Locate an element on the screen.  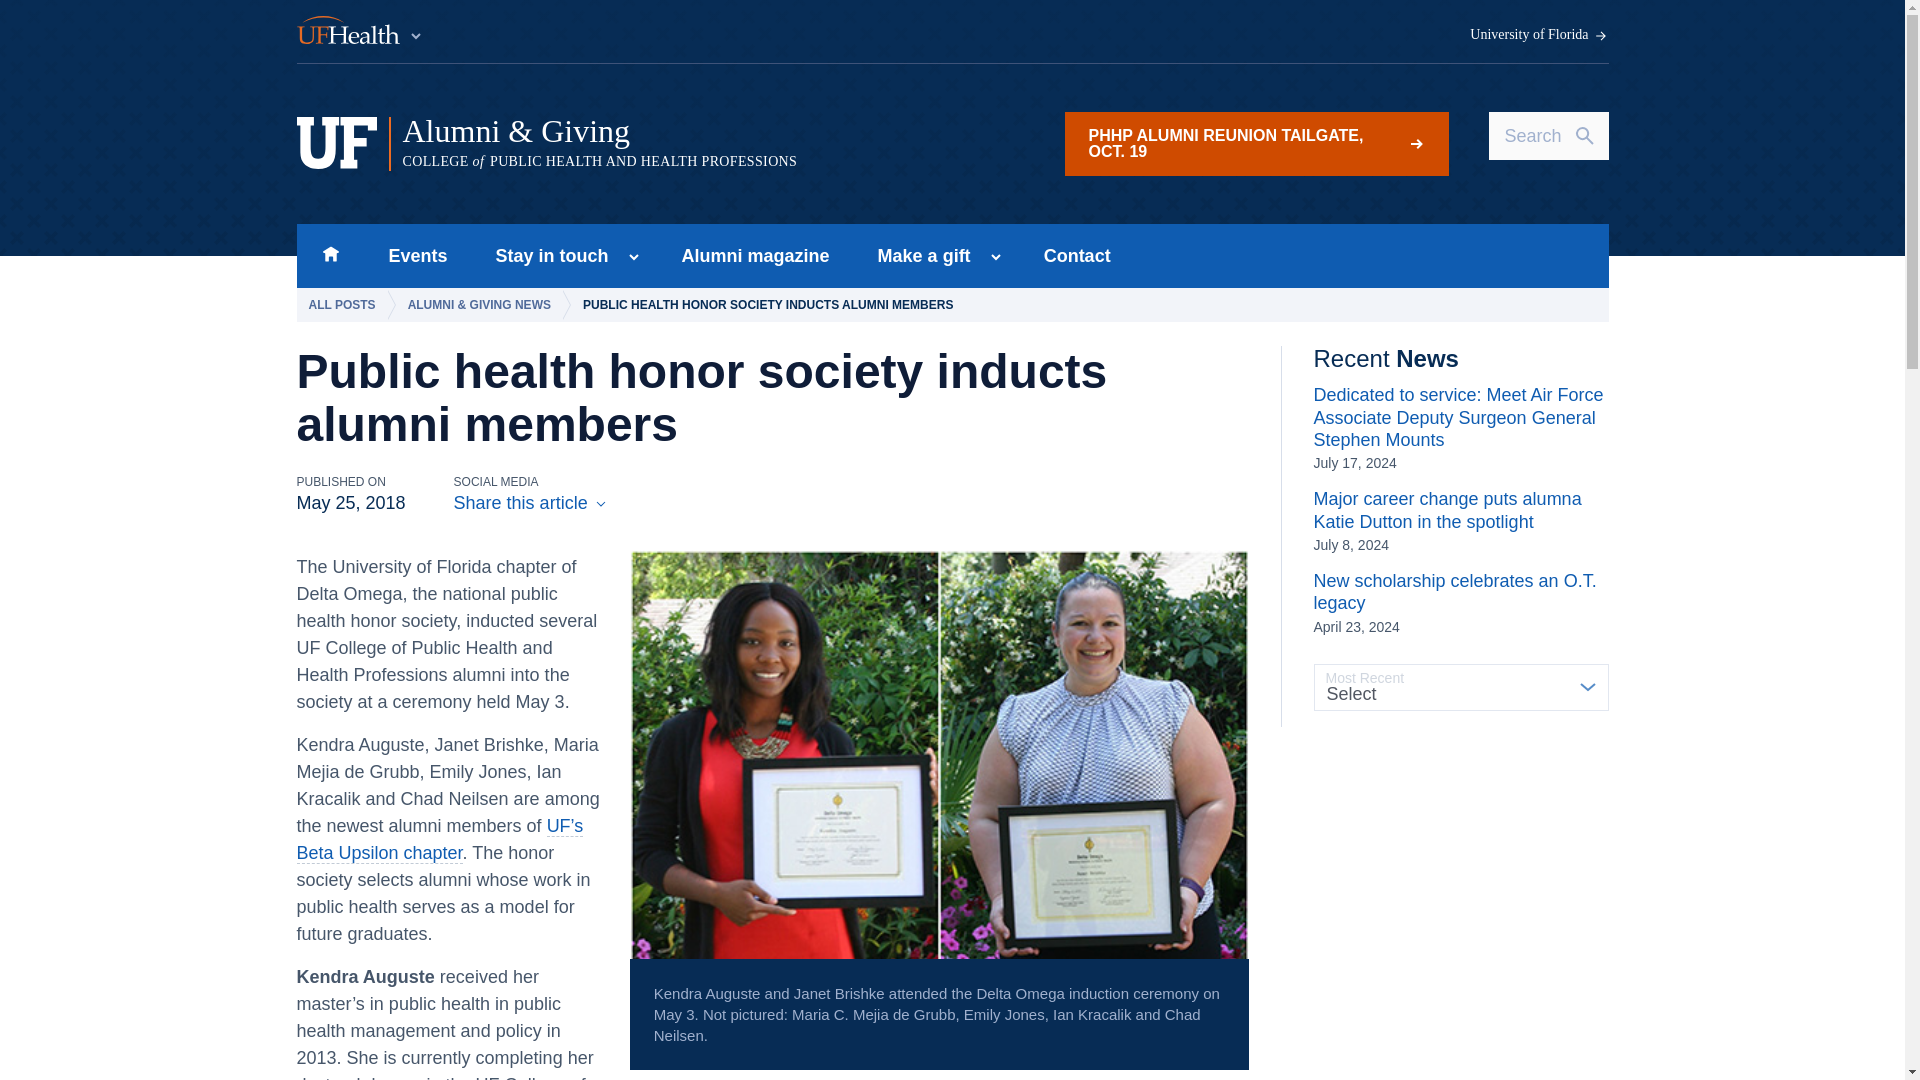
Skip to main content is located at coordinates (756, 256).